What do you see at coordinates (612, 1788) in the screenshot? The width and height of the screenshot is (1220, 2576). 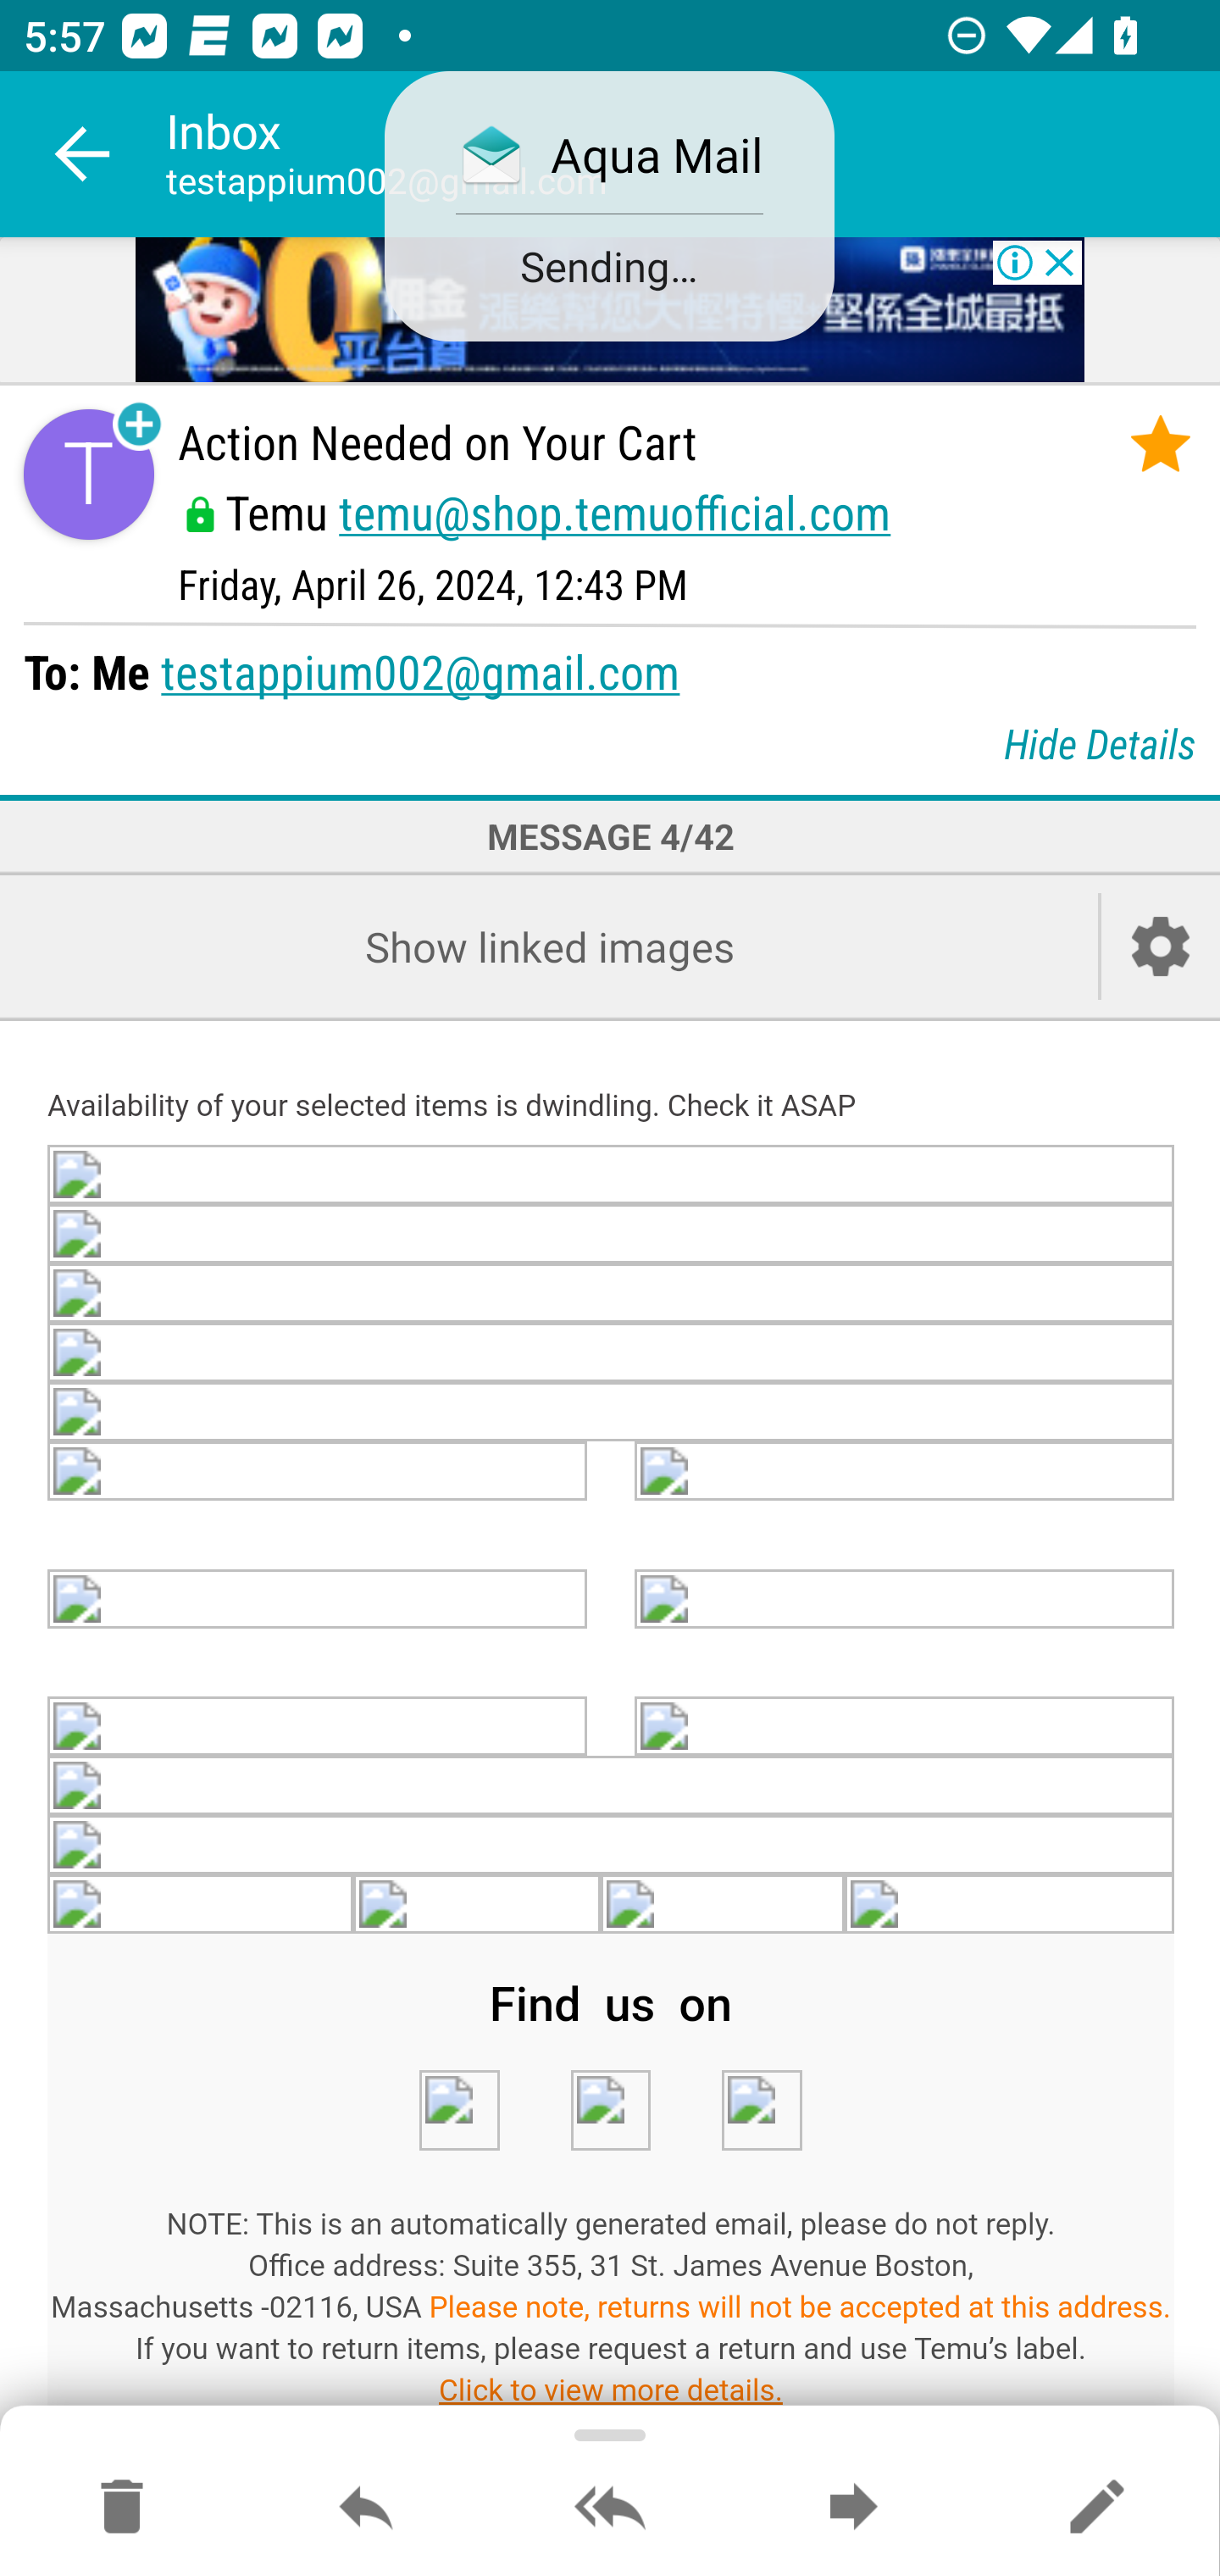 I see `data:` at bounding box center [612, 1788].